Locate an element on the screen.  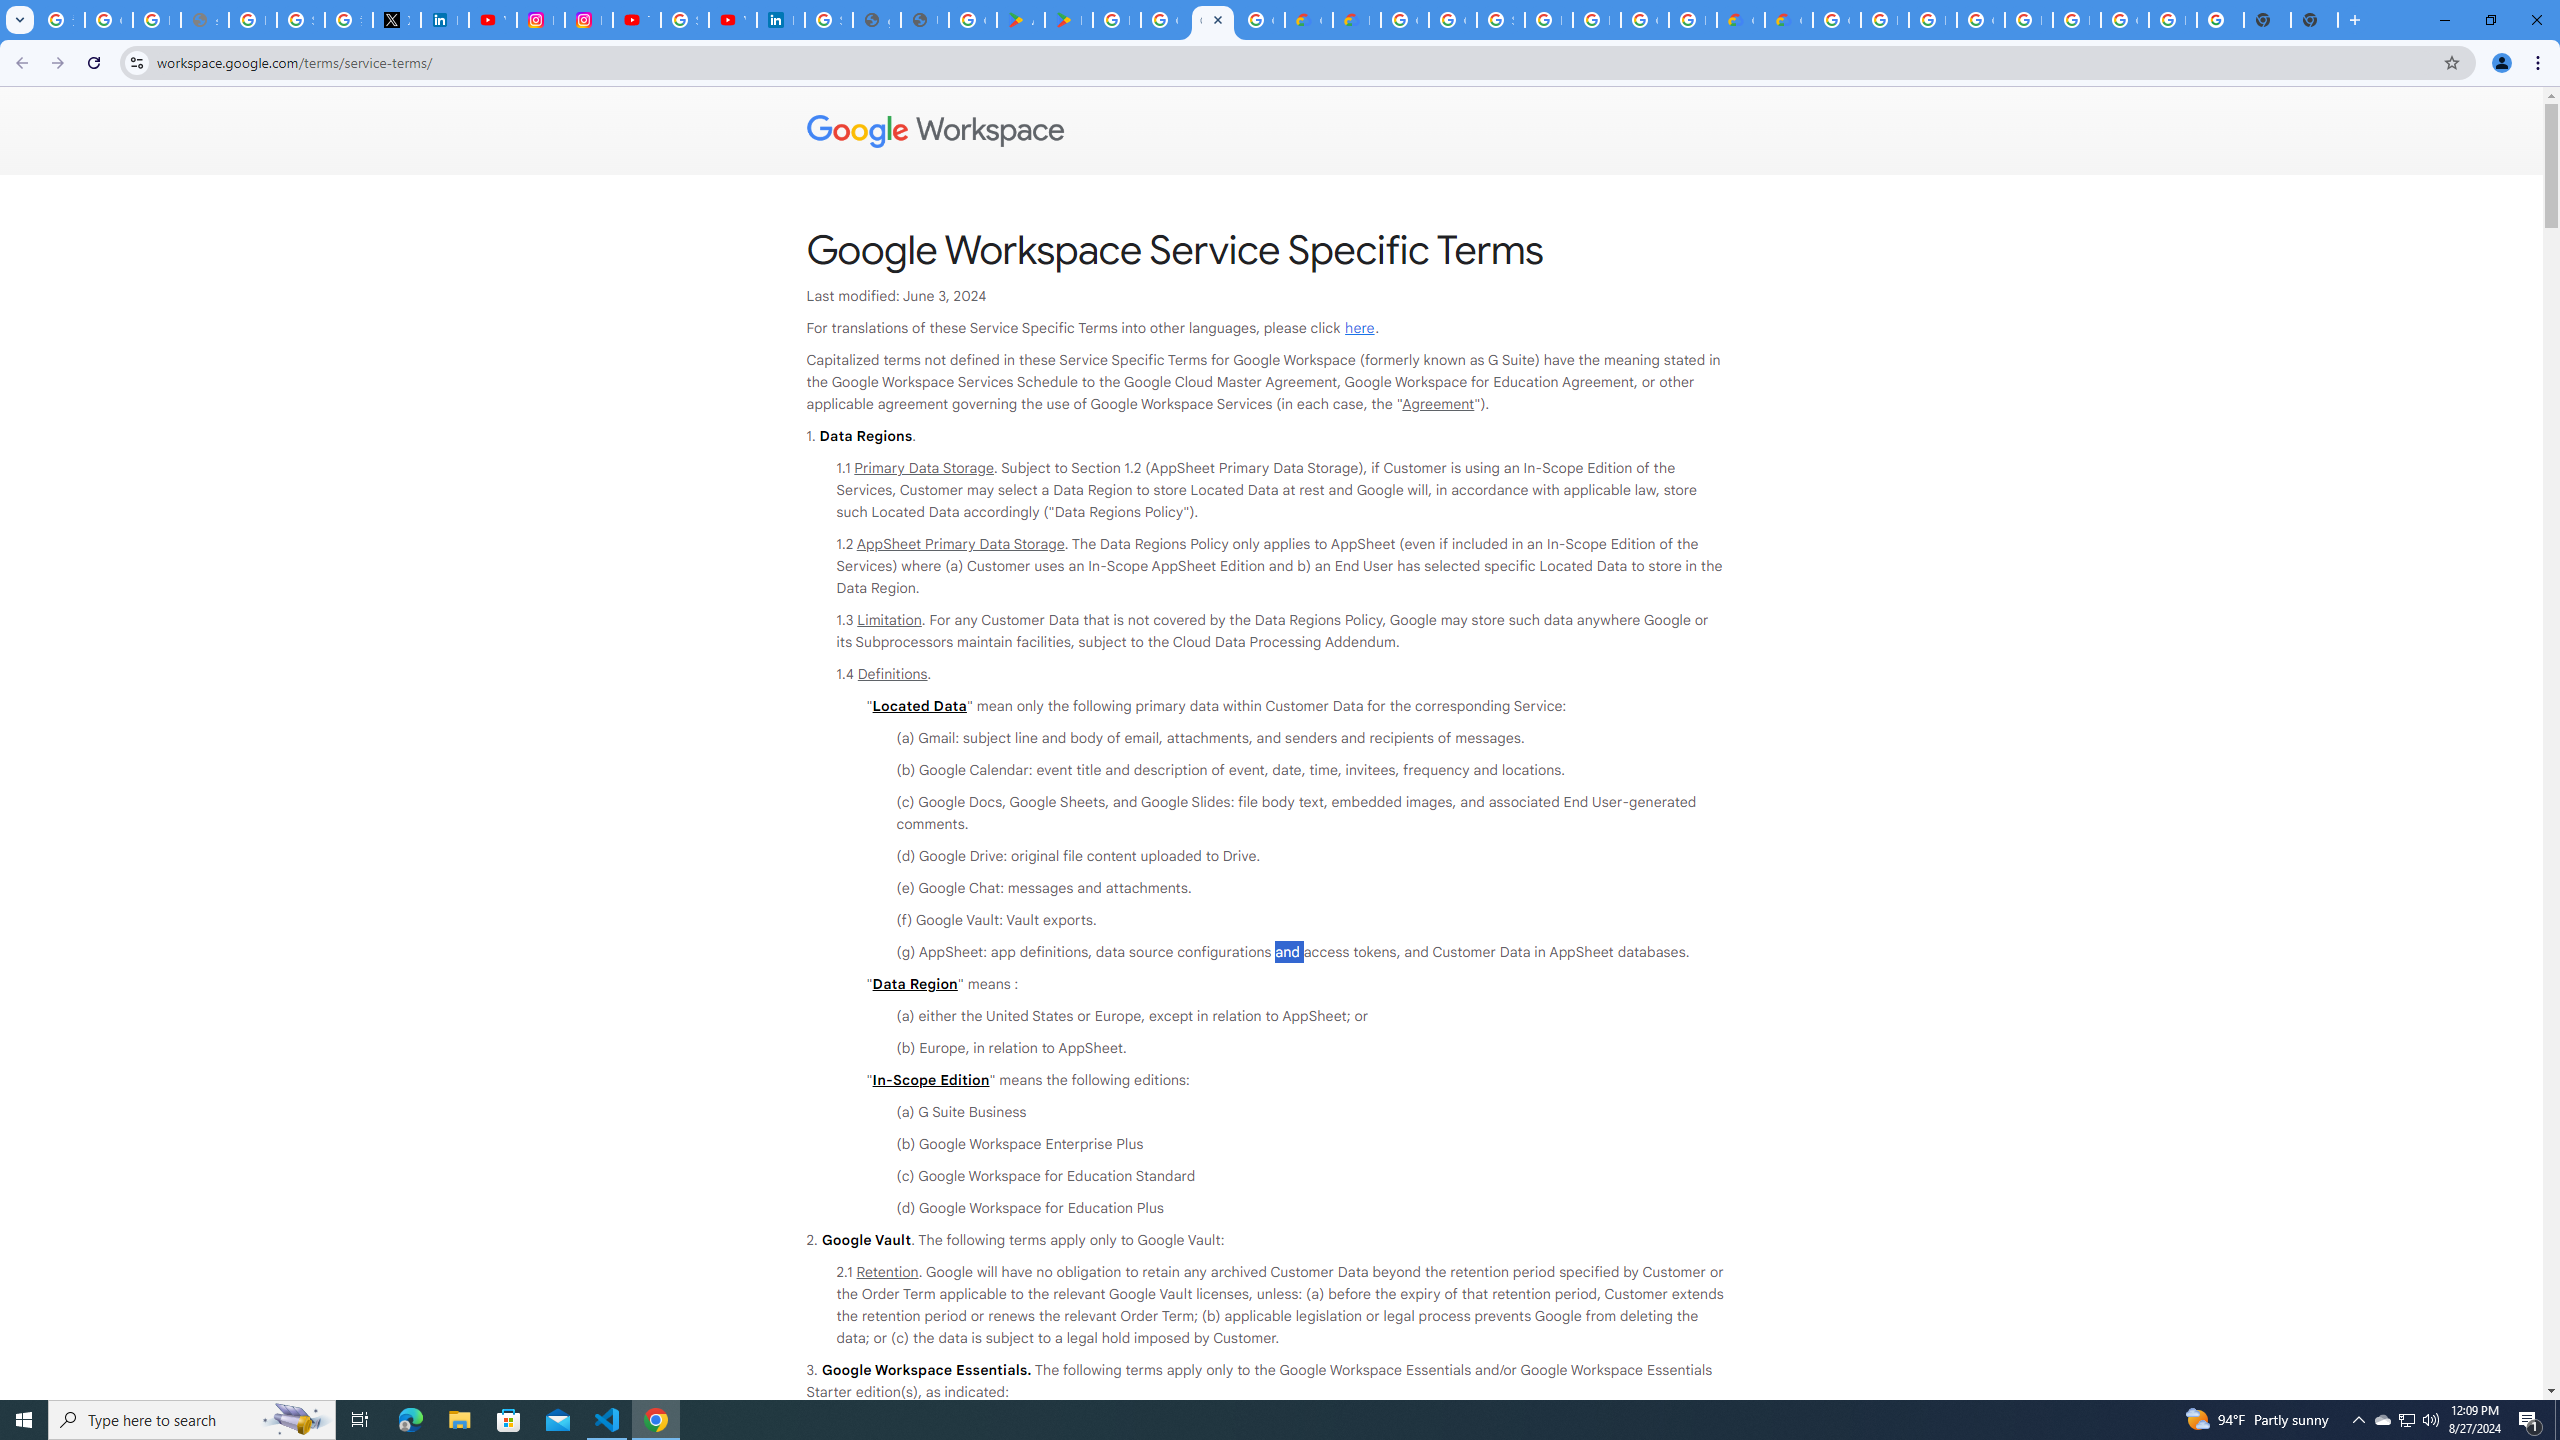
Google Cloud Platform is located at coordinates (1836, 20).